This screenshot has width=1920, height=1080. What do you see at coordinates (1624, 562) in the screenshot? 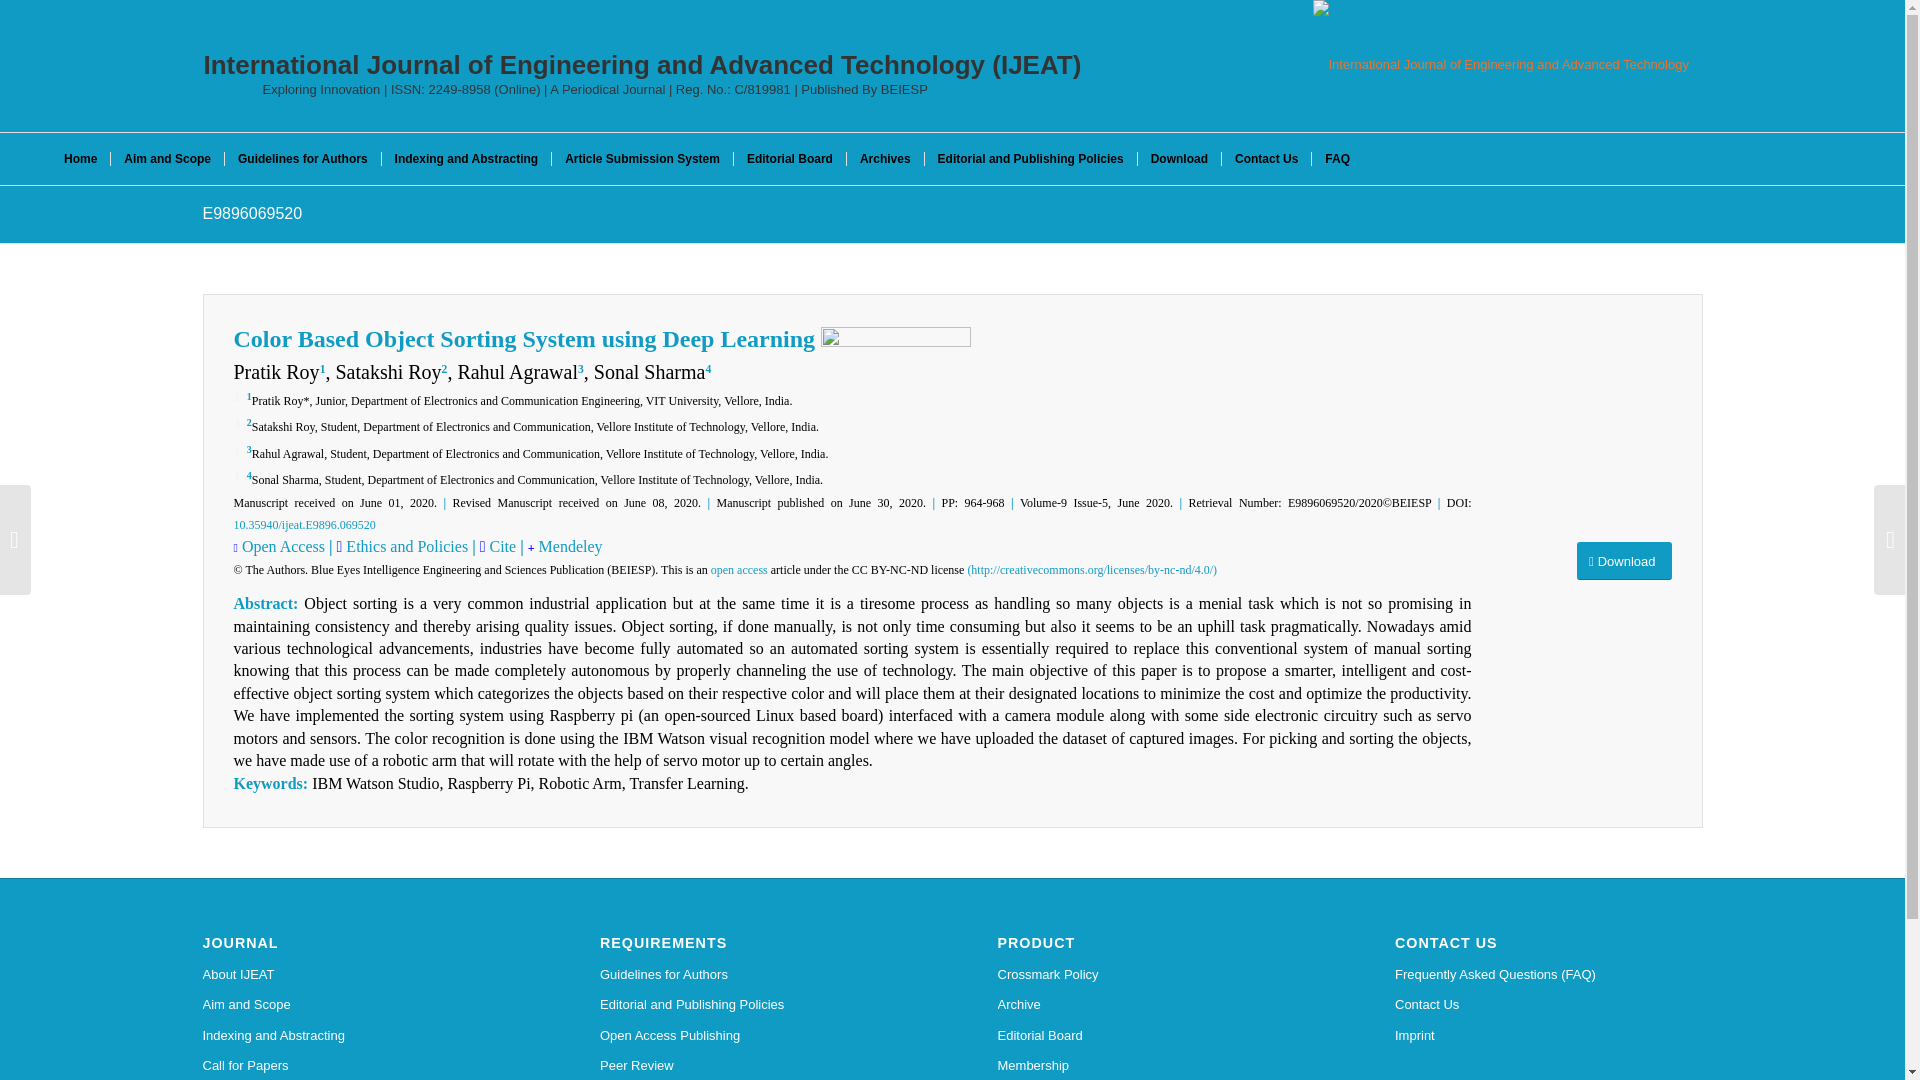
I see `Download` at bounding box center [1624, 562].